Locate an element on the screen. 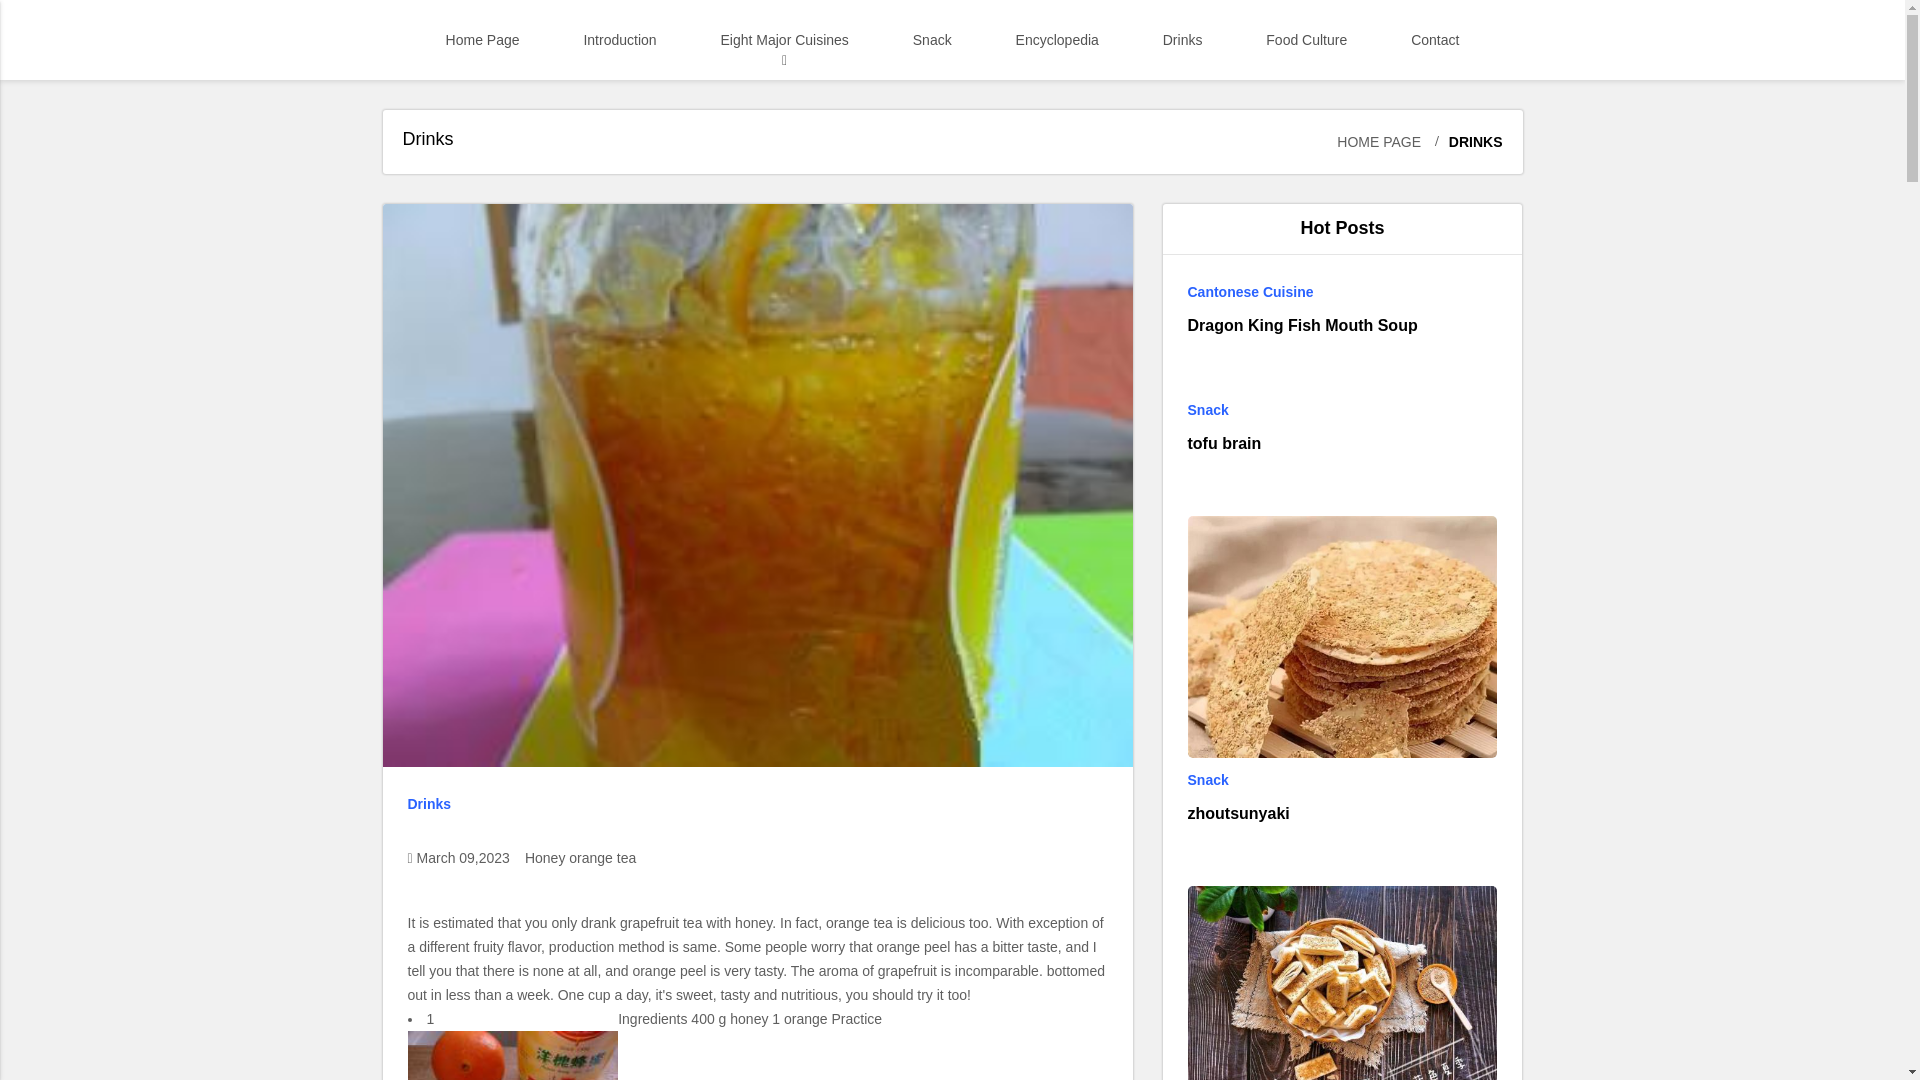 Image resolution: width=1920 pixels, height=1080 pixels. Home Page is located at coordinates (482, 40).